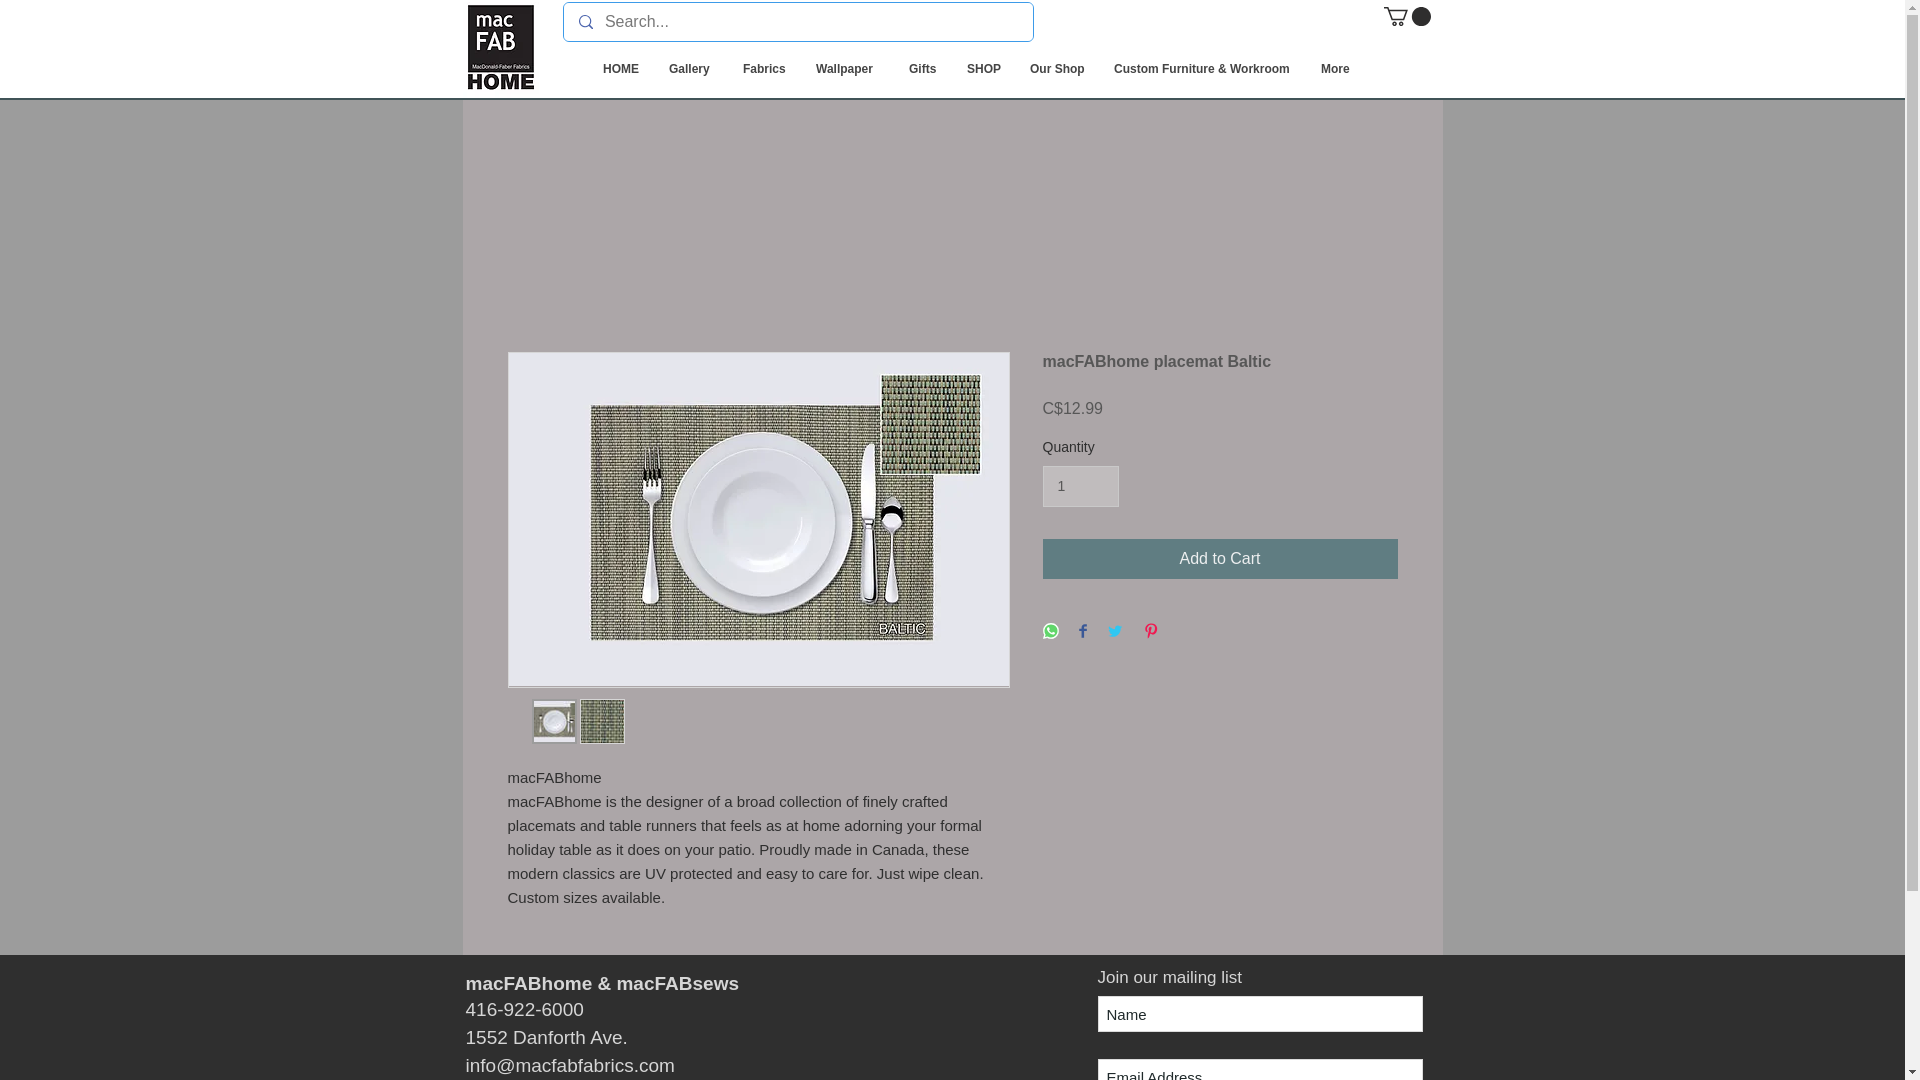 This screenshot has width=1920, height=1080. What do you see at coordinates (846, 70) in the screenshot?
I see `Wallpaper` at bounding box center [846, 70].